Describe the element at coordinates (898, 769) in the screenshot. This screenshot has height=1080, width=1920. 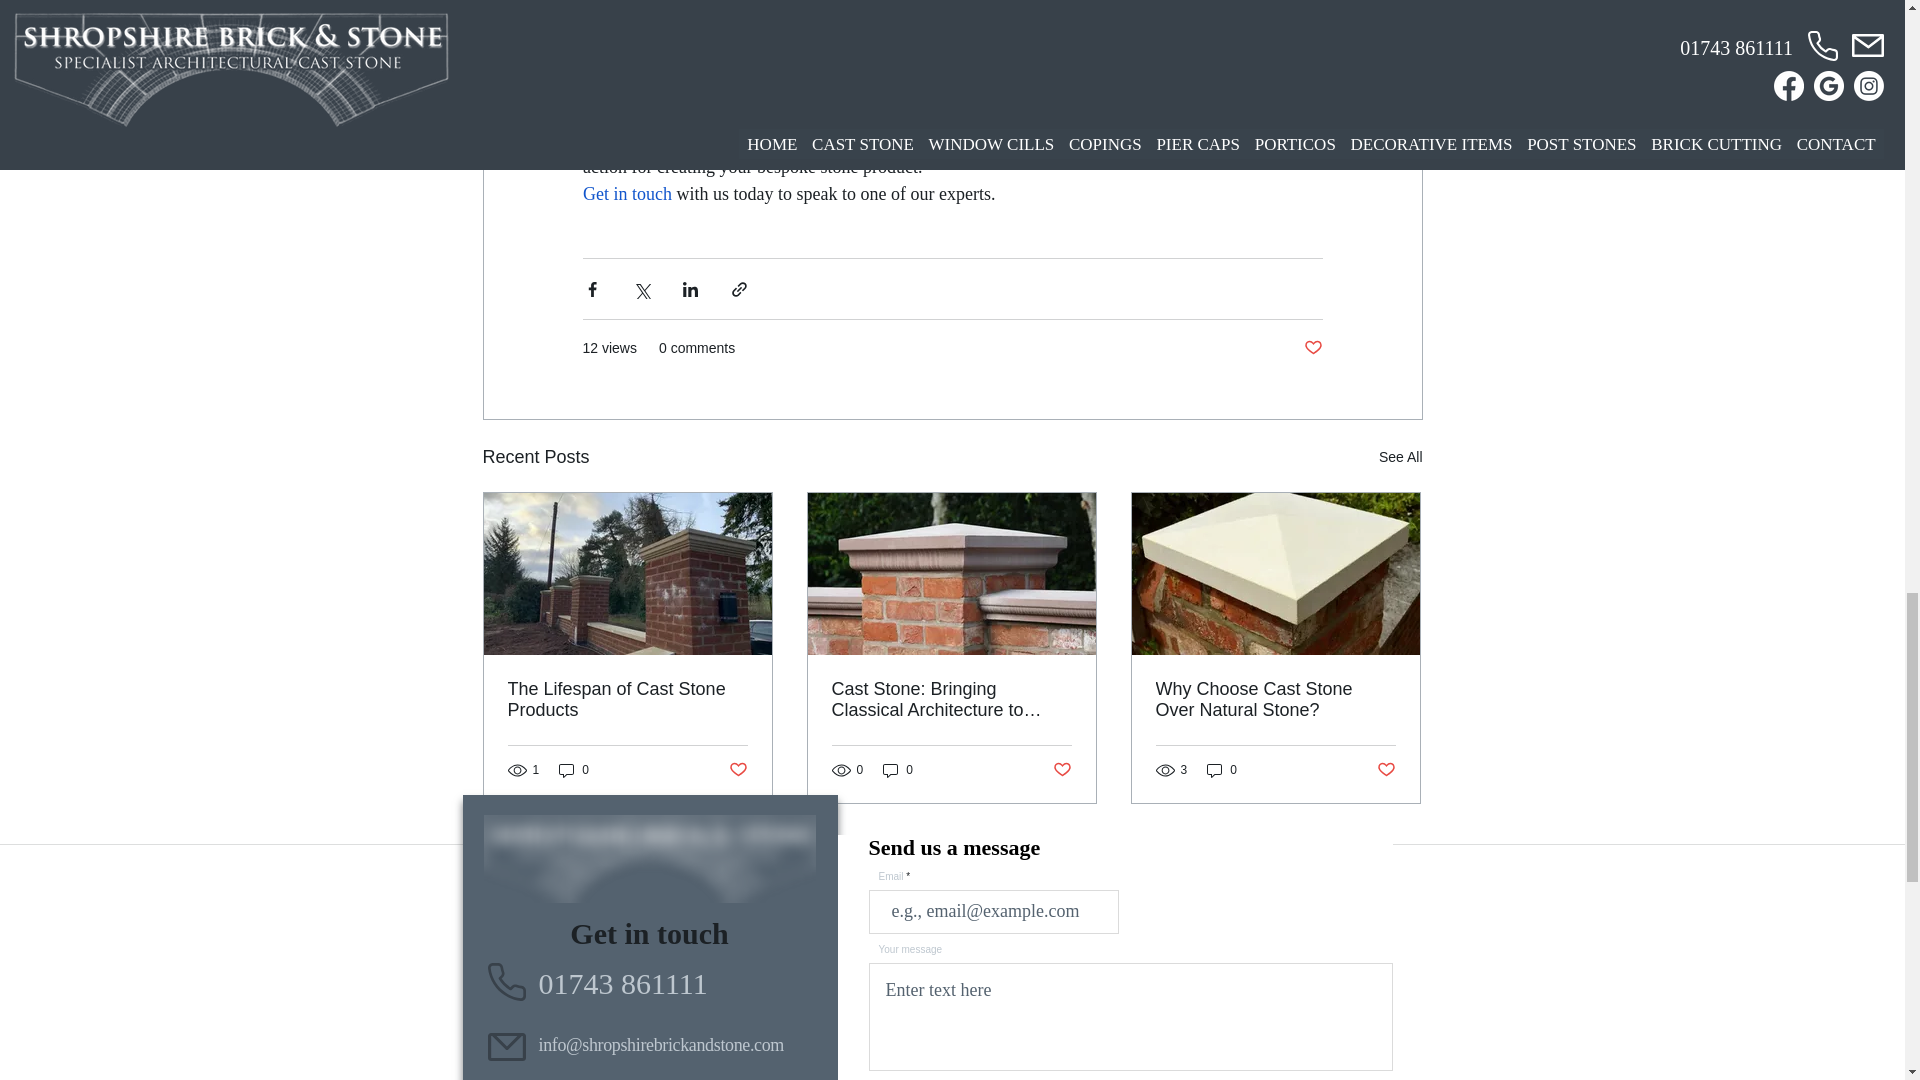
I see `0` at that location.